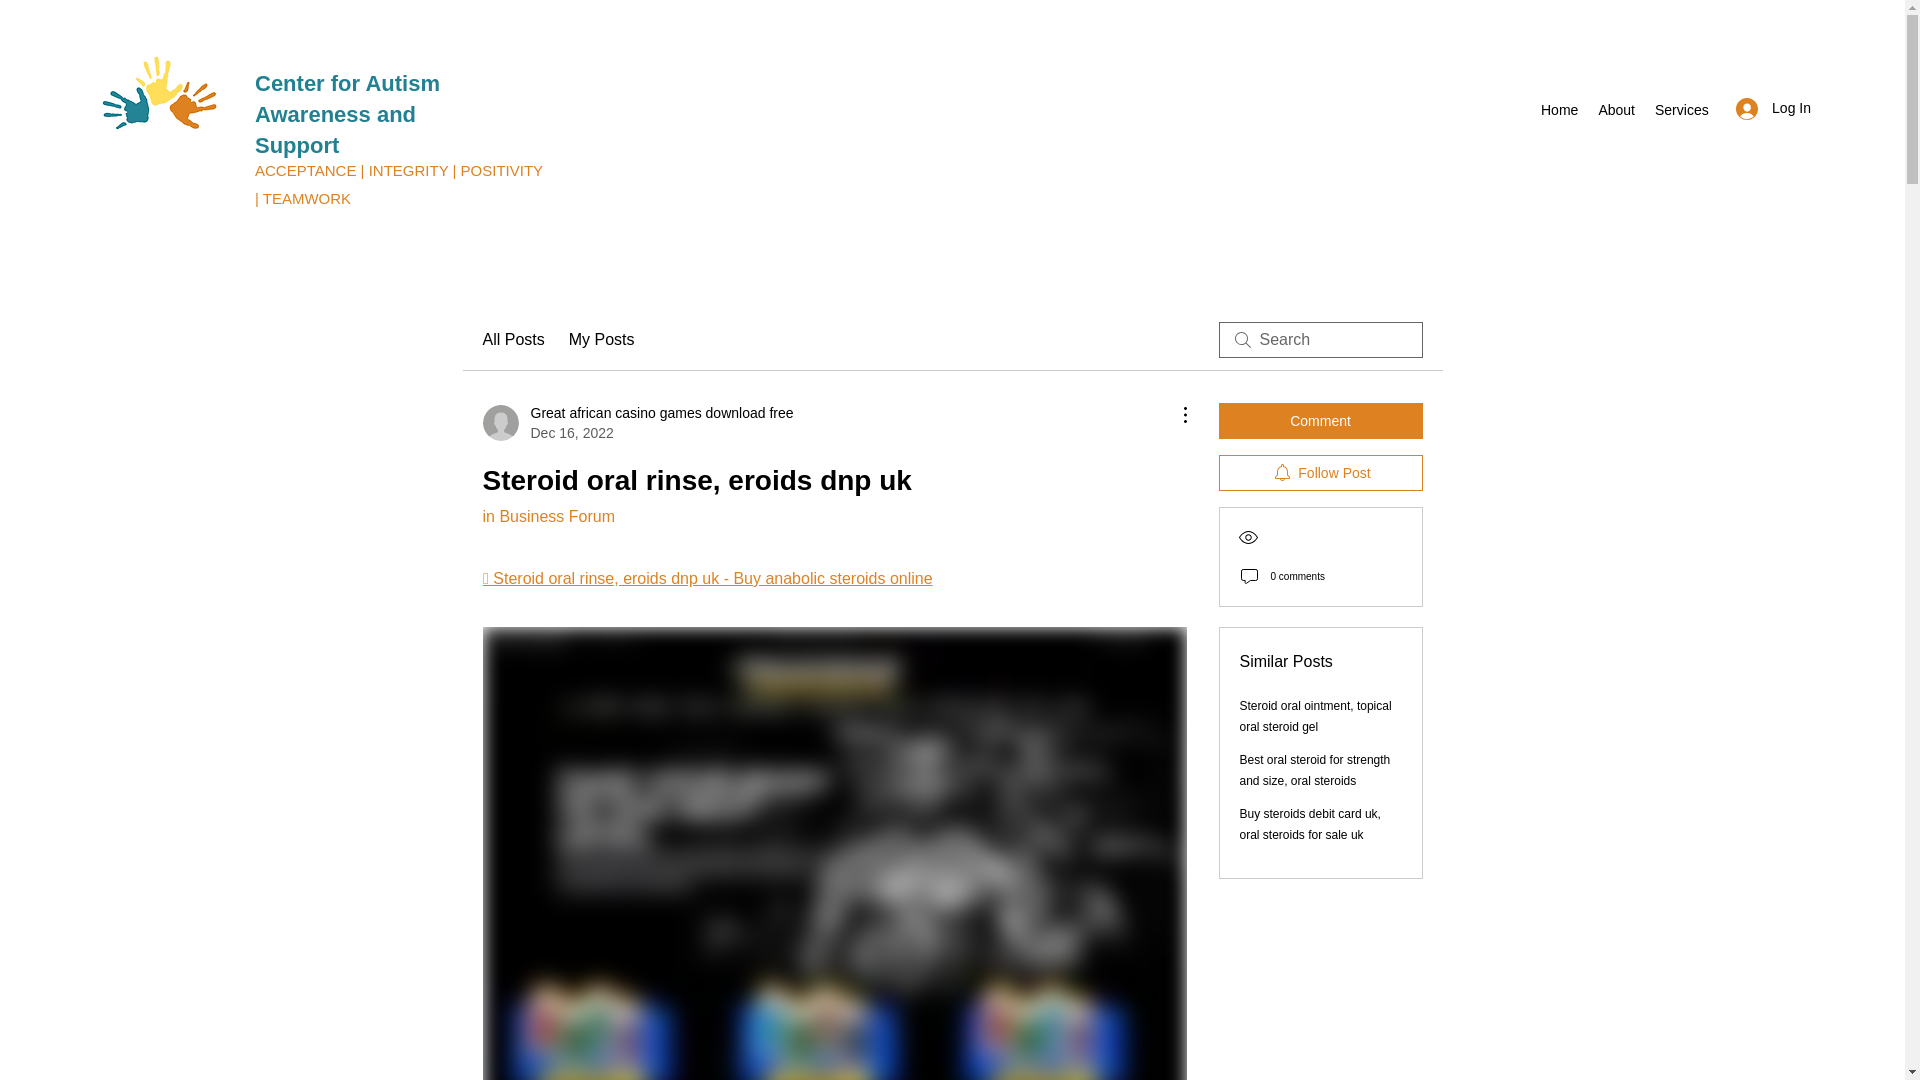  I want to click on Steroid oral ointment, topical oral steroid gel, so click(1316, 716).